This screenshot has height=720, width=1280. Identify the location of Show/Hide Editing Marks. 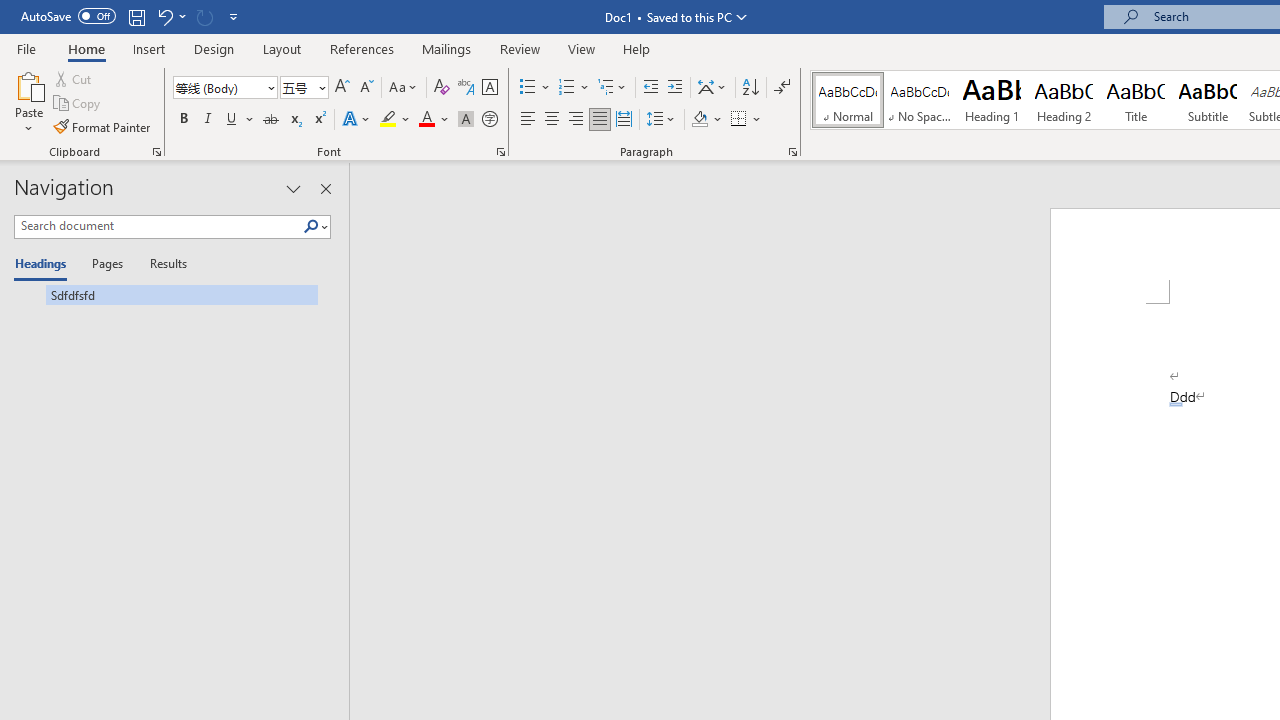
(782, 88).